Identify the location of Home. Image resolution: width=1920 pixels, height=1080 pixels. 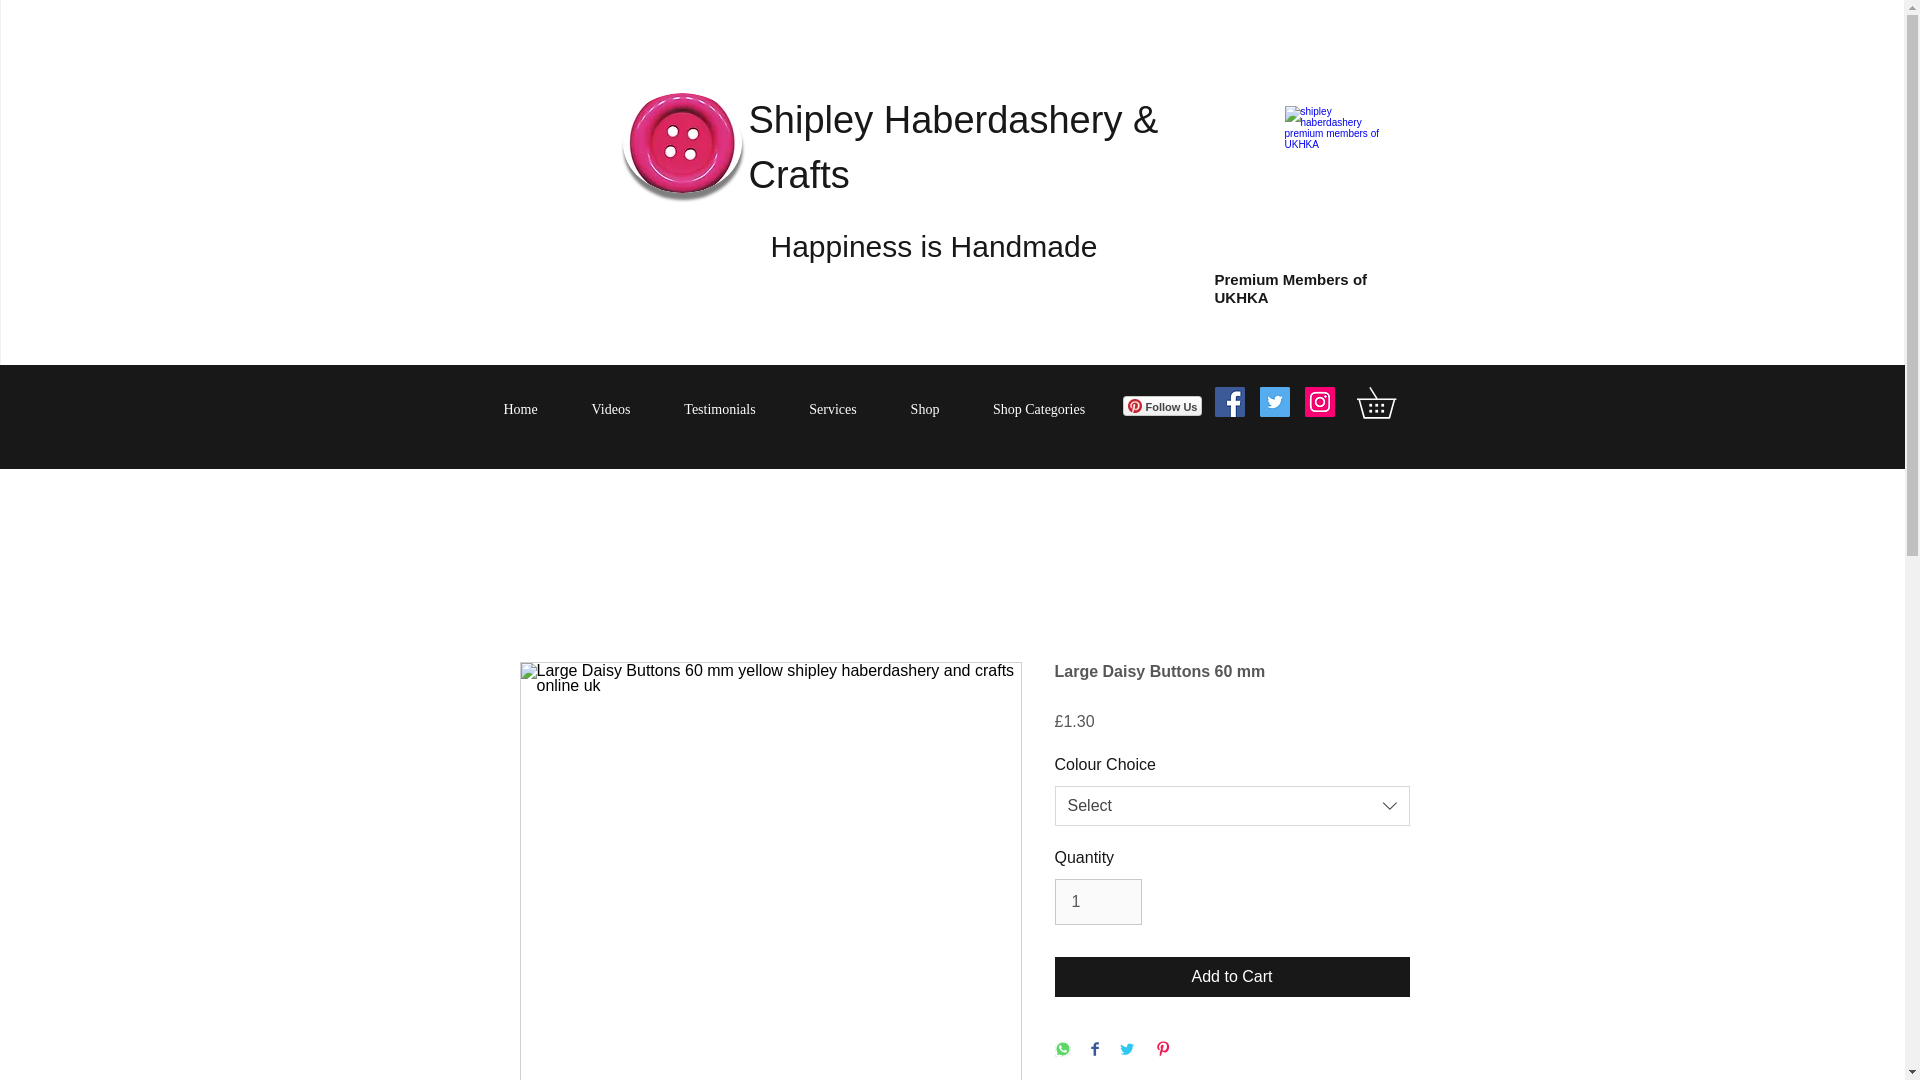
(520, 410).